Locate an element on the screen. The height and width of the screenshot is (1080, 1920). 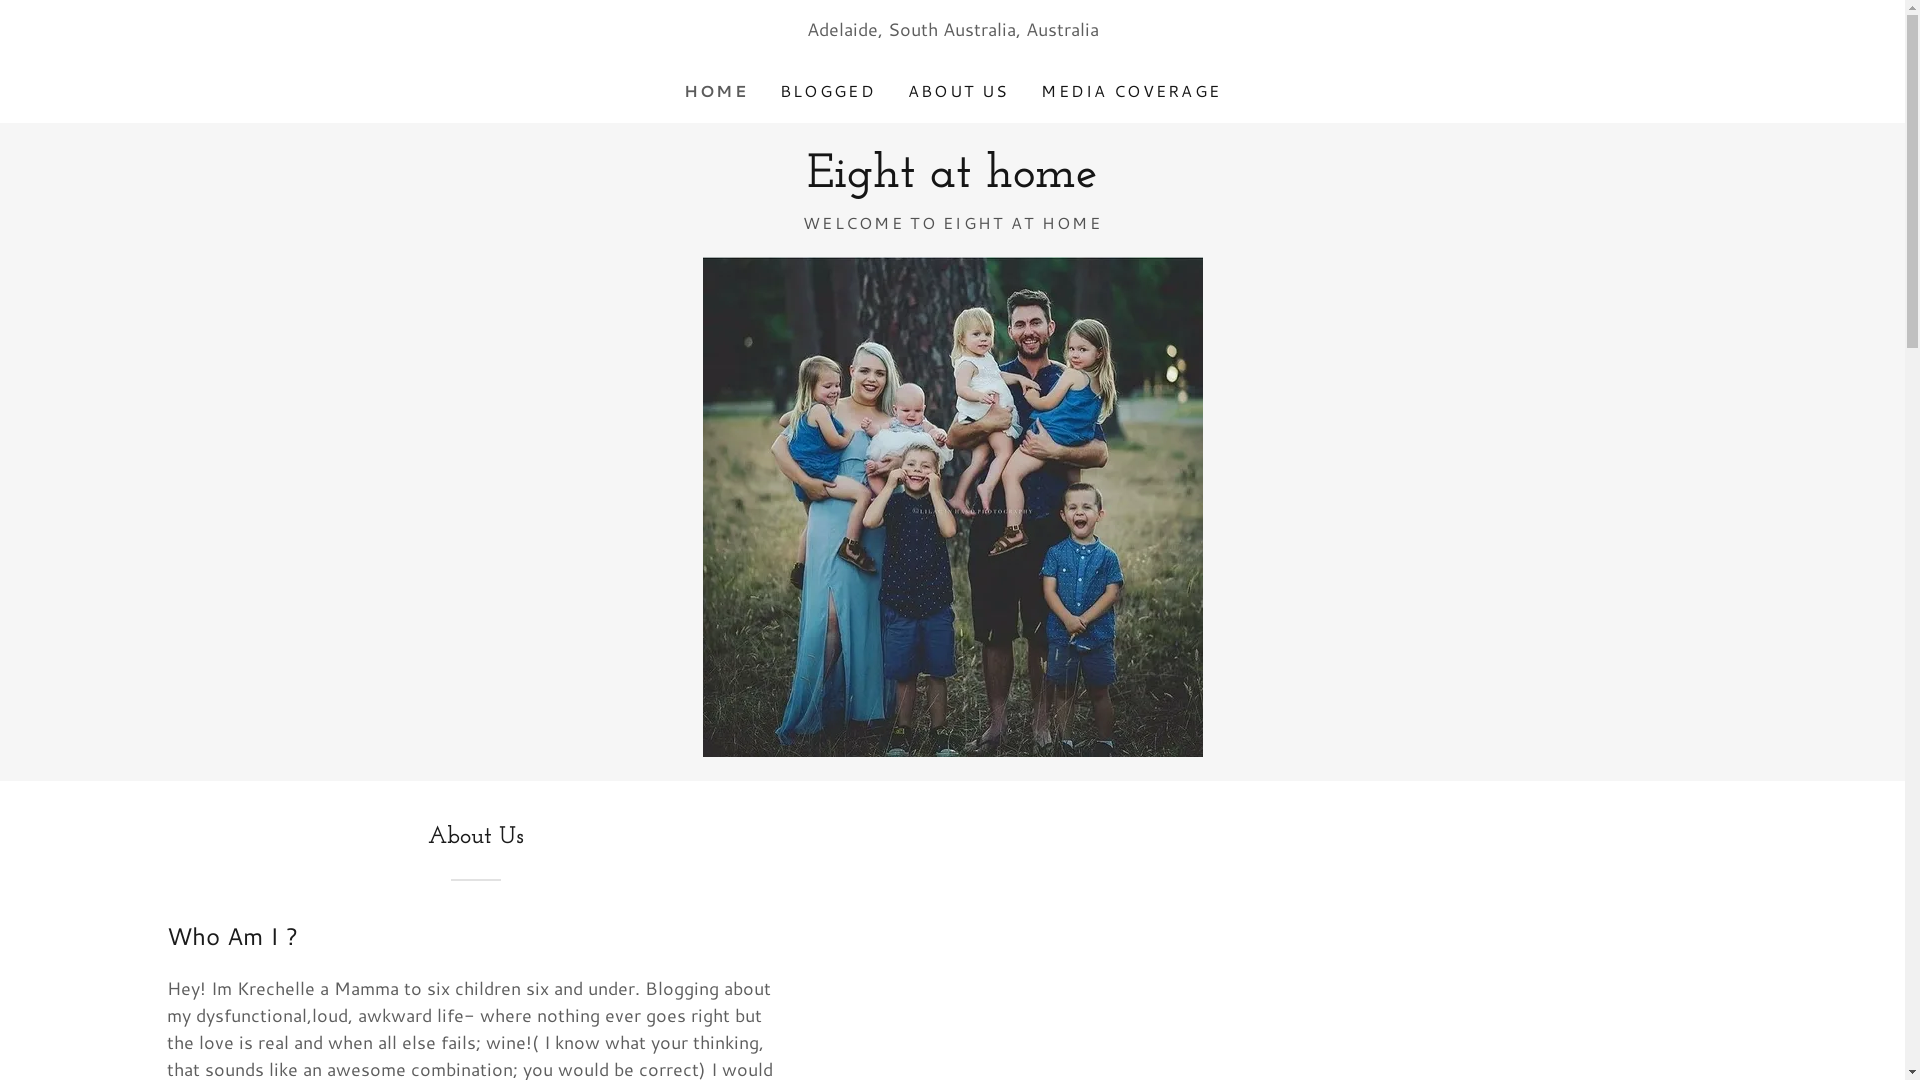
MEDIA COVERAGE is located at coordinates (1131, 91).